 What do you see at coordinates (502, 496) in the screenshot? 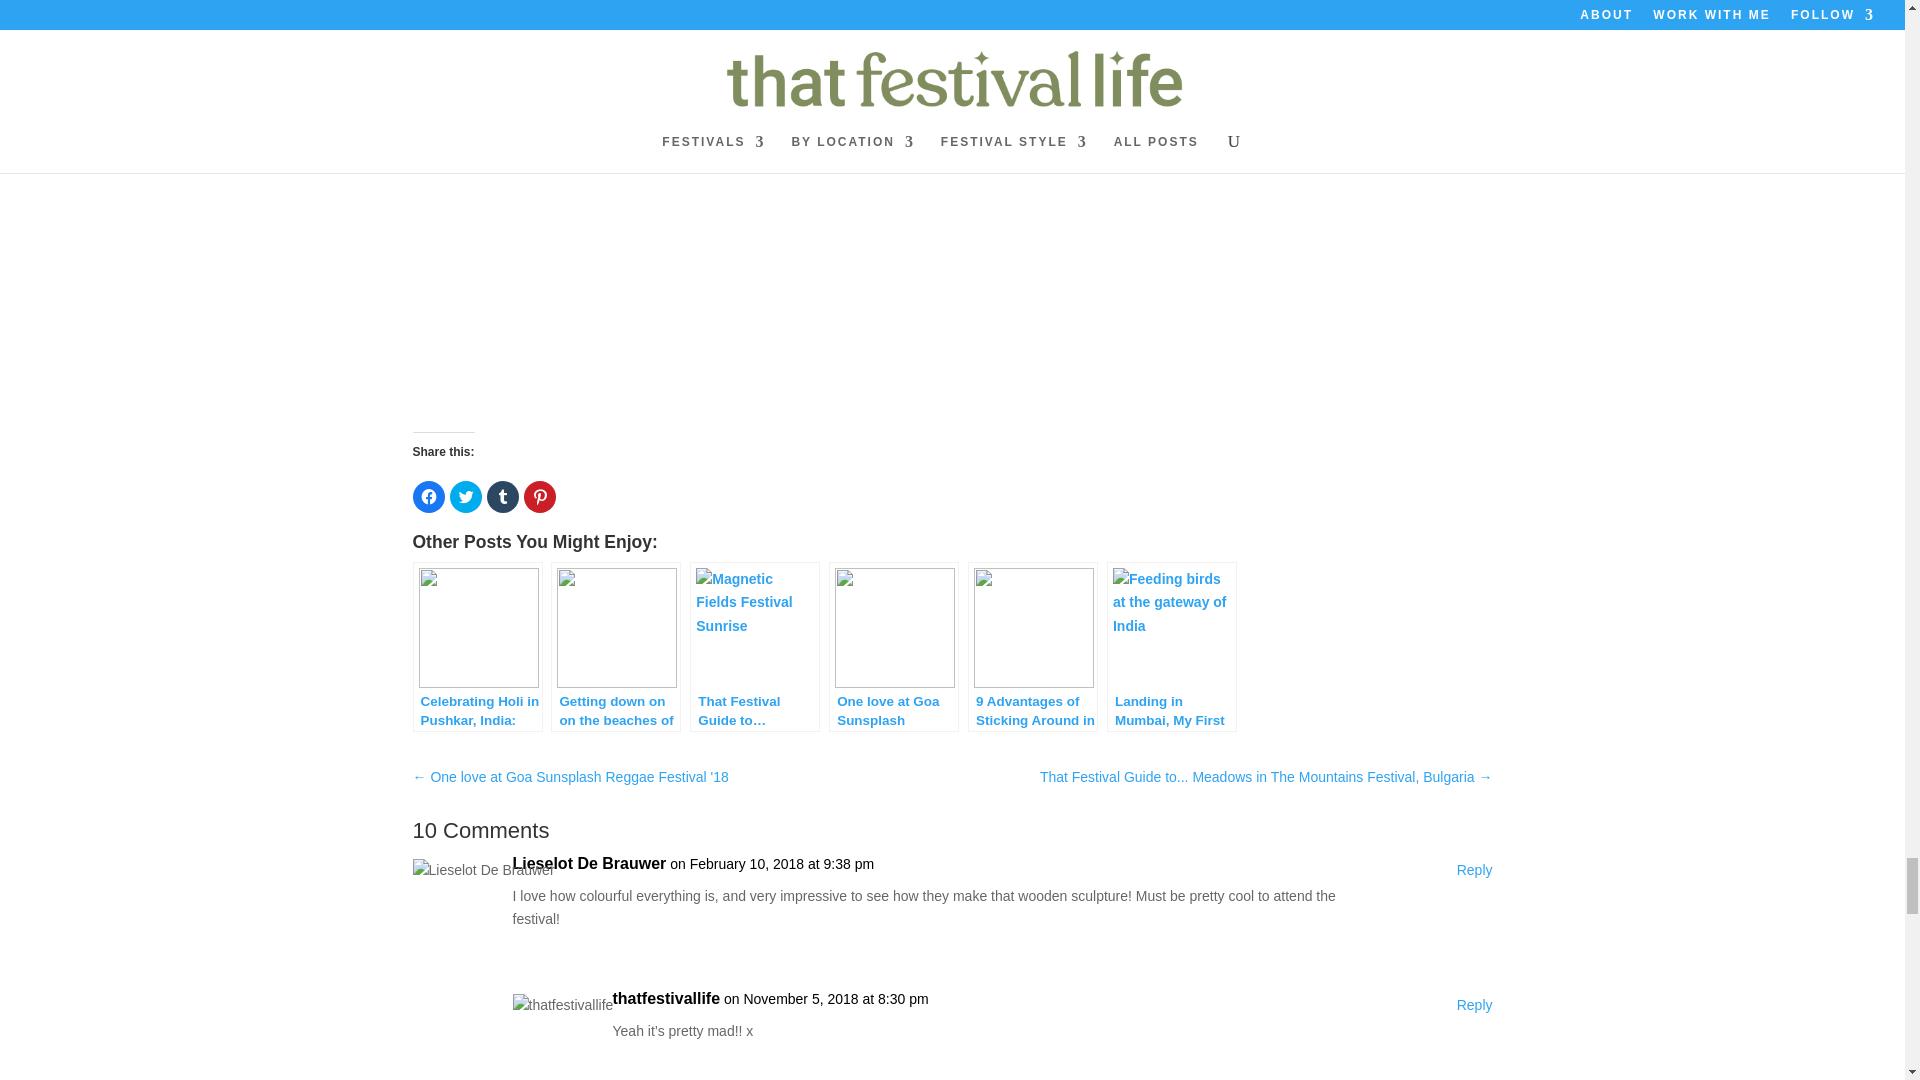
I see `Click to share on Tumblr` at bounding box center [502, 496].